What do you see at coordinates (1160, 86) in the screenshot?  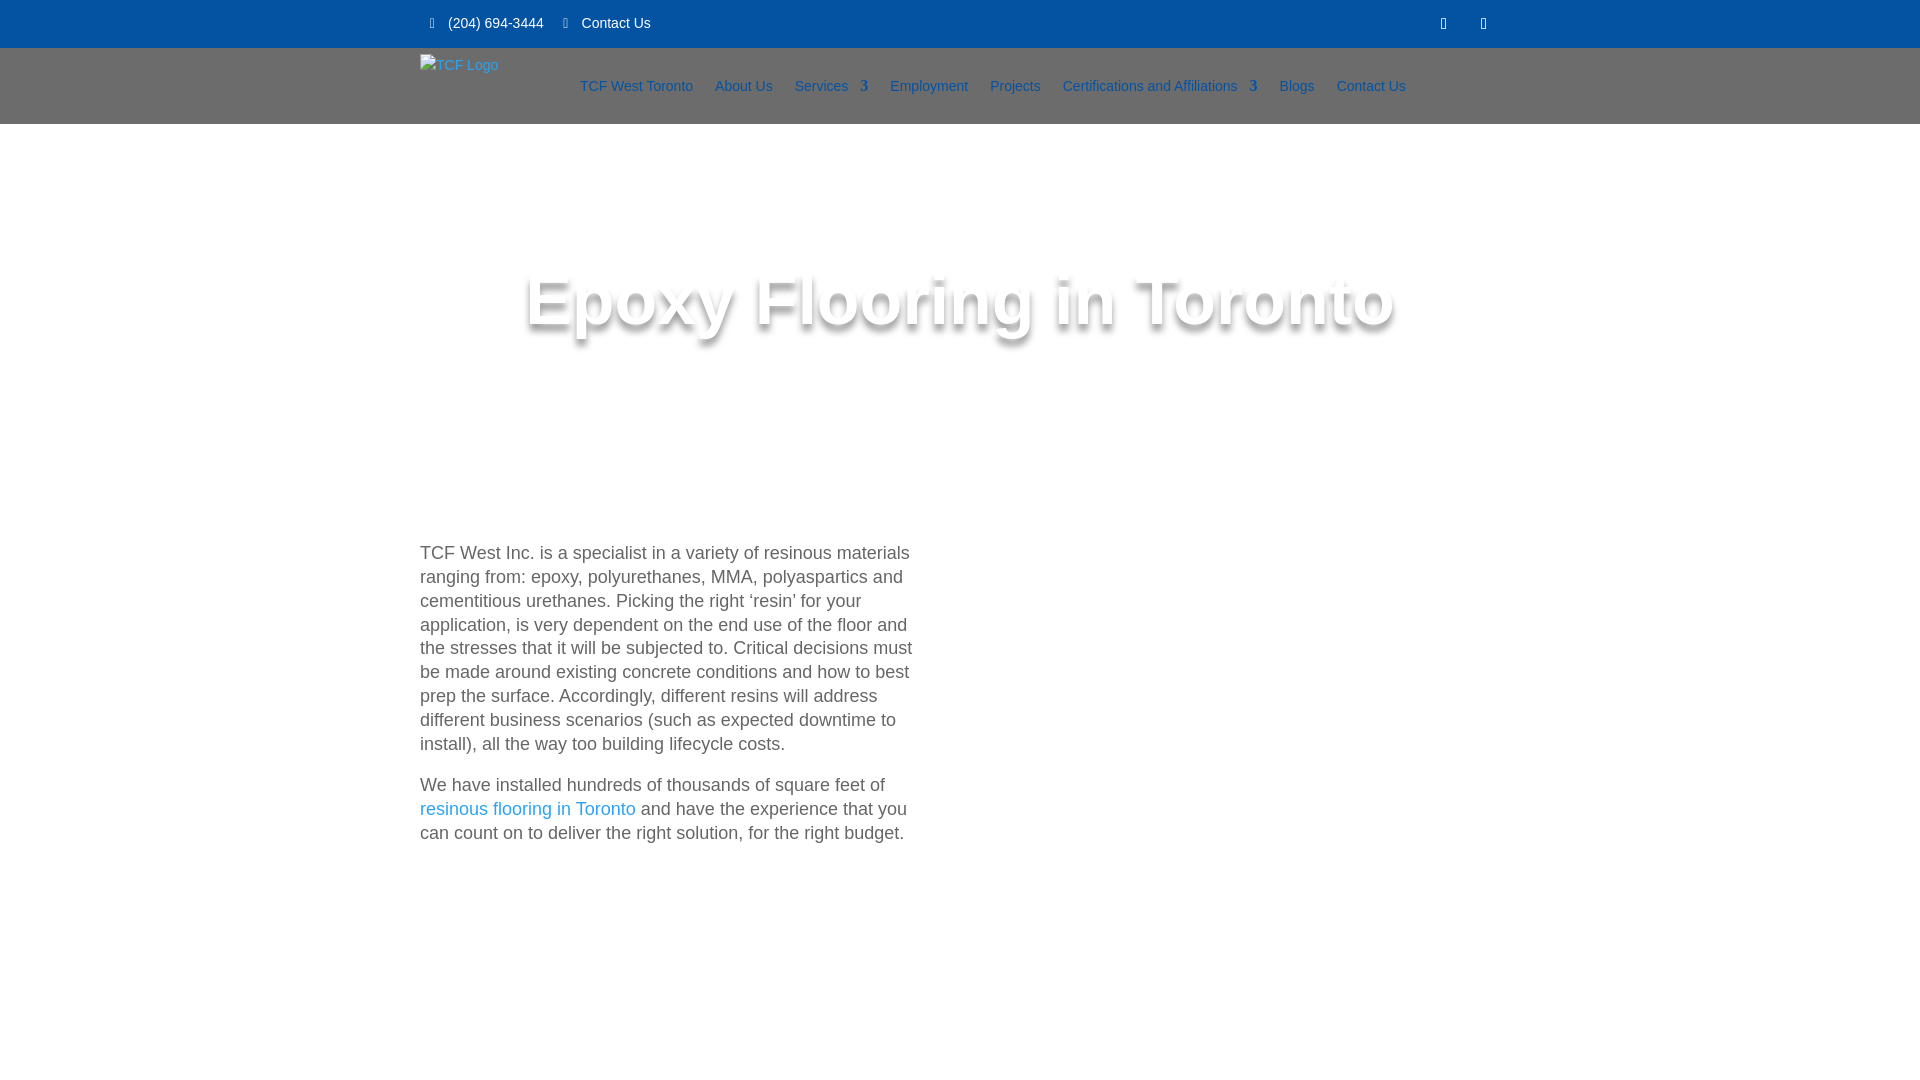 I see `Certifications and Affiliations` at bounding box center [1160, 86].